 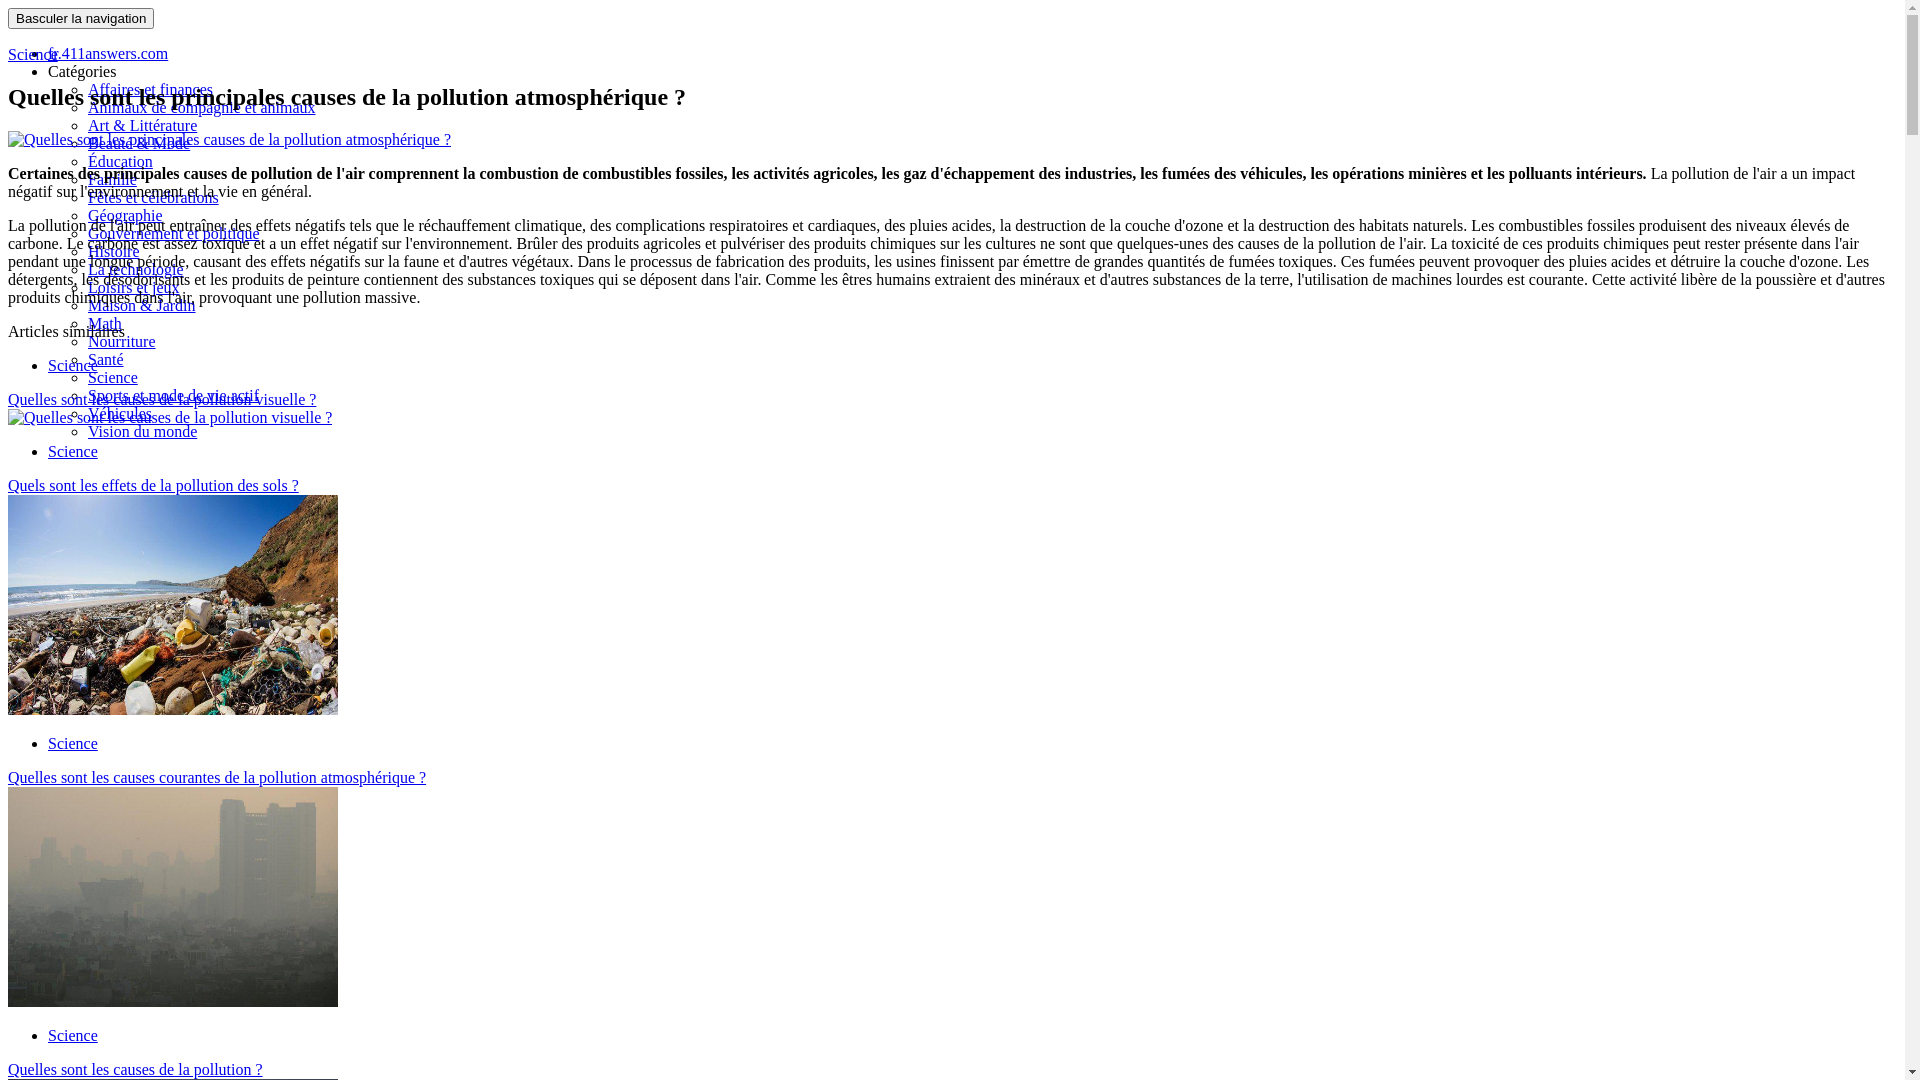 What do you see at coordinates (174, 234) in the screenshot?
I see `Gouvernement et politique` at bounding box center [174, 234].